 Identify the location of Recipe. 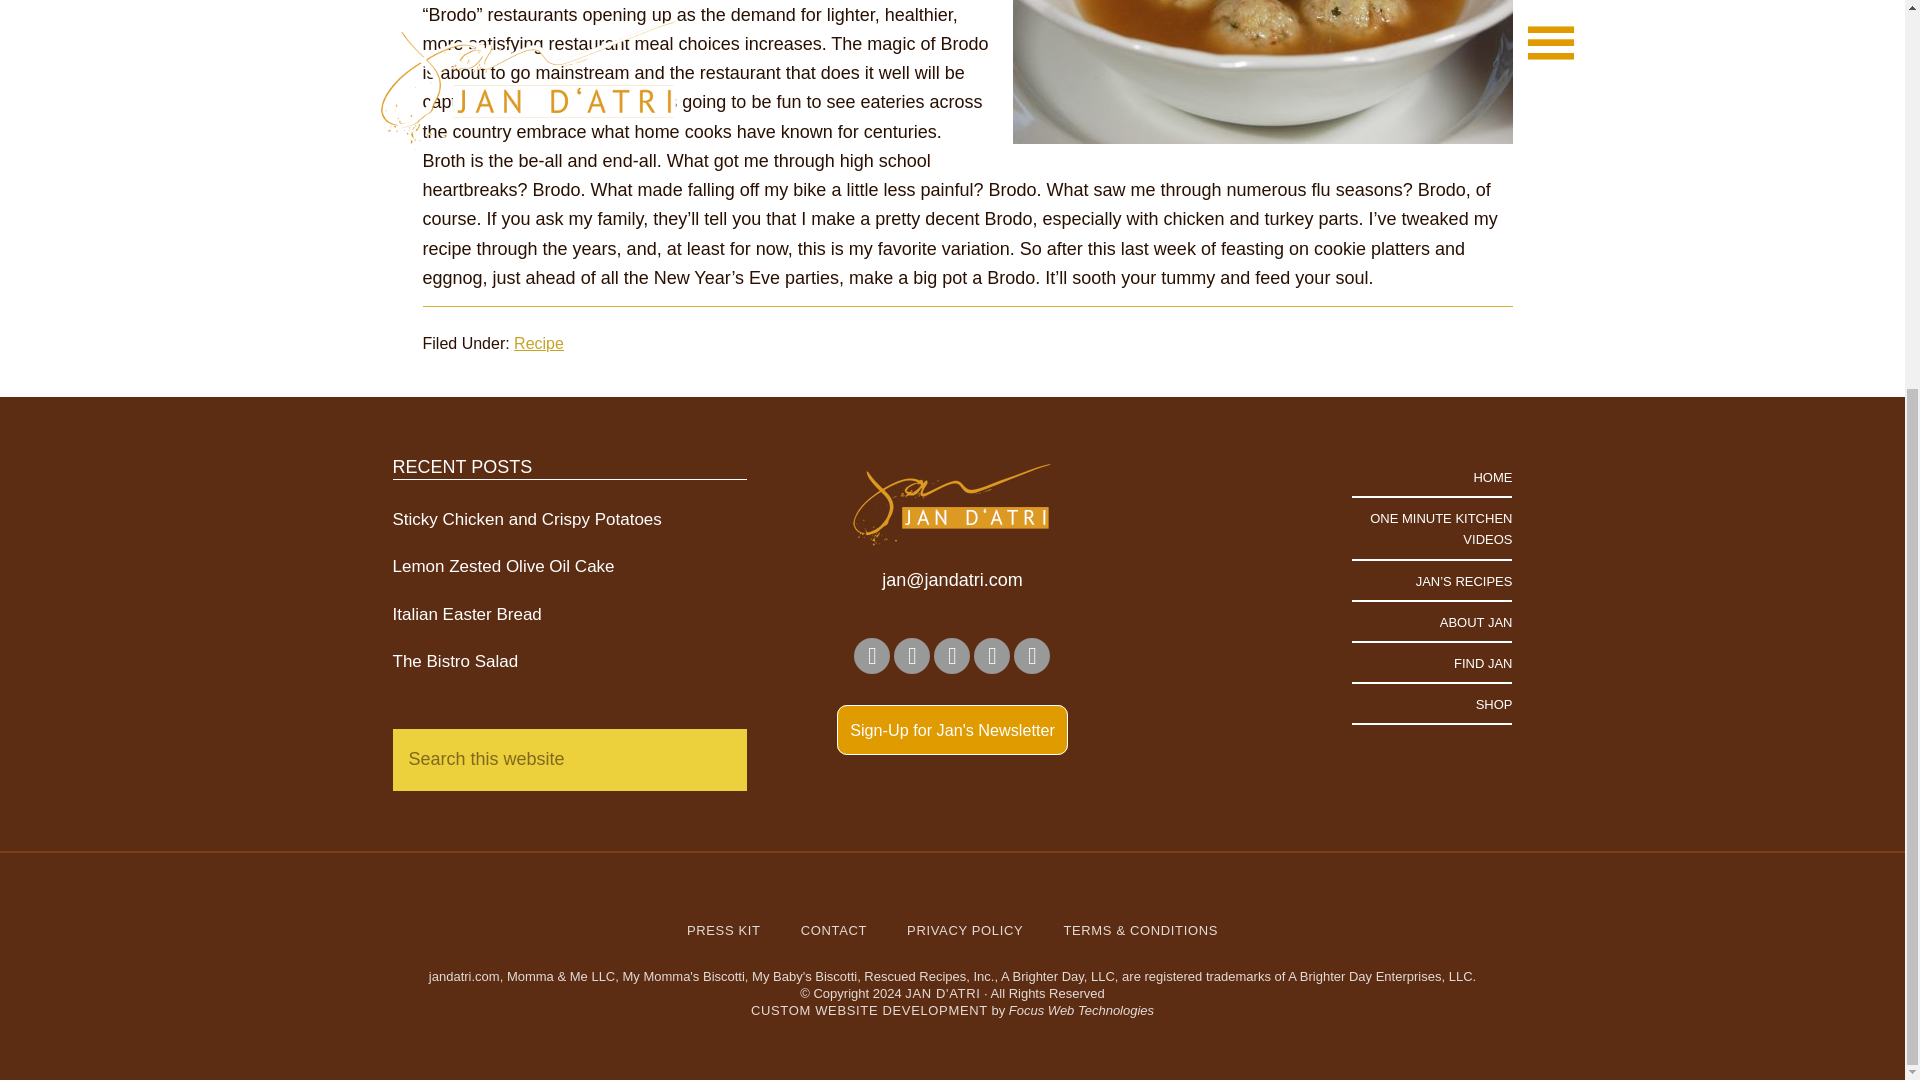
(539, 343).